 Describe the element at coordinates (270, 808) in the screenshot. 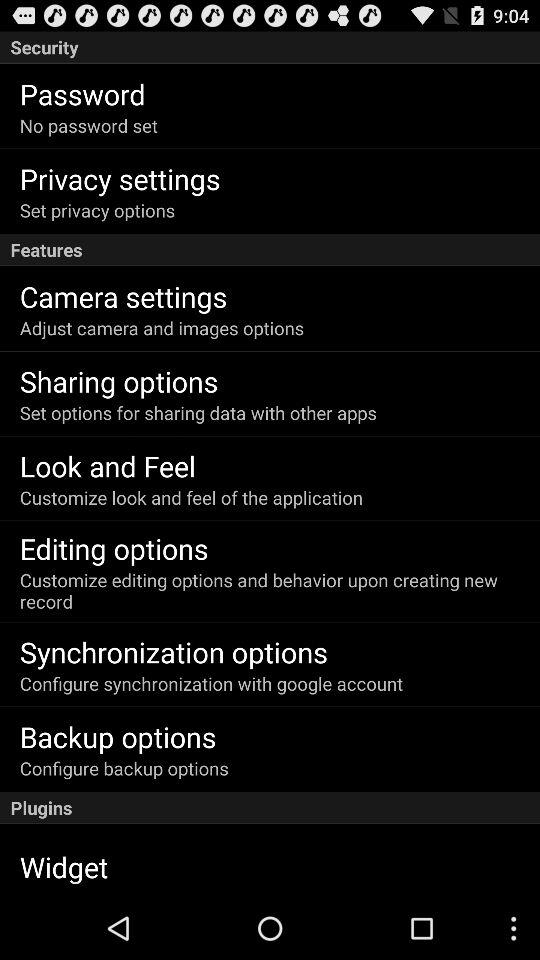

I see `tap the plugins` at that location.